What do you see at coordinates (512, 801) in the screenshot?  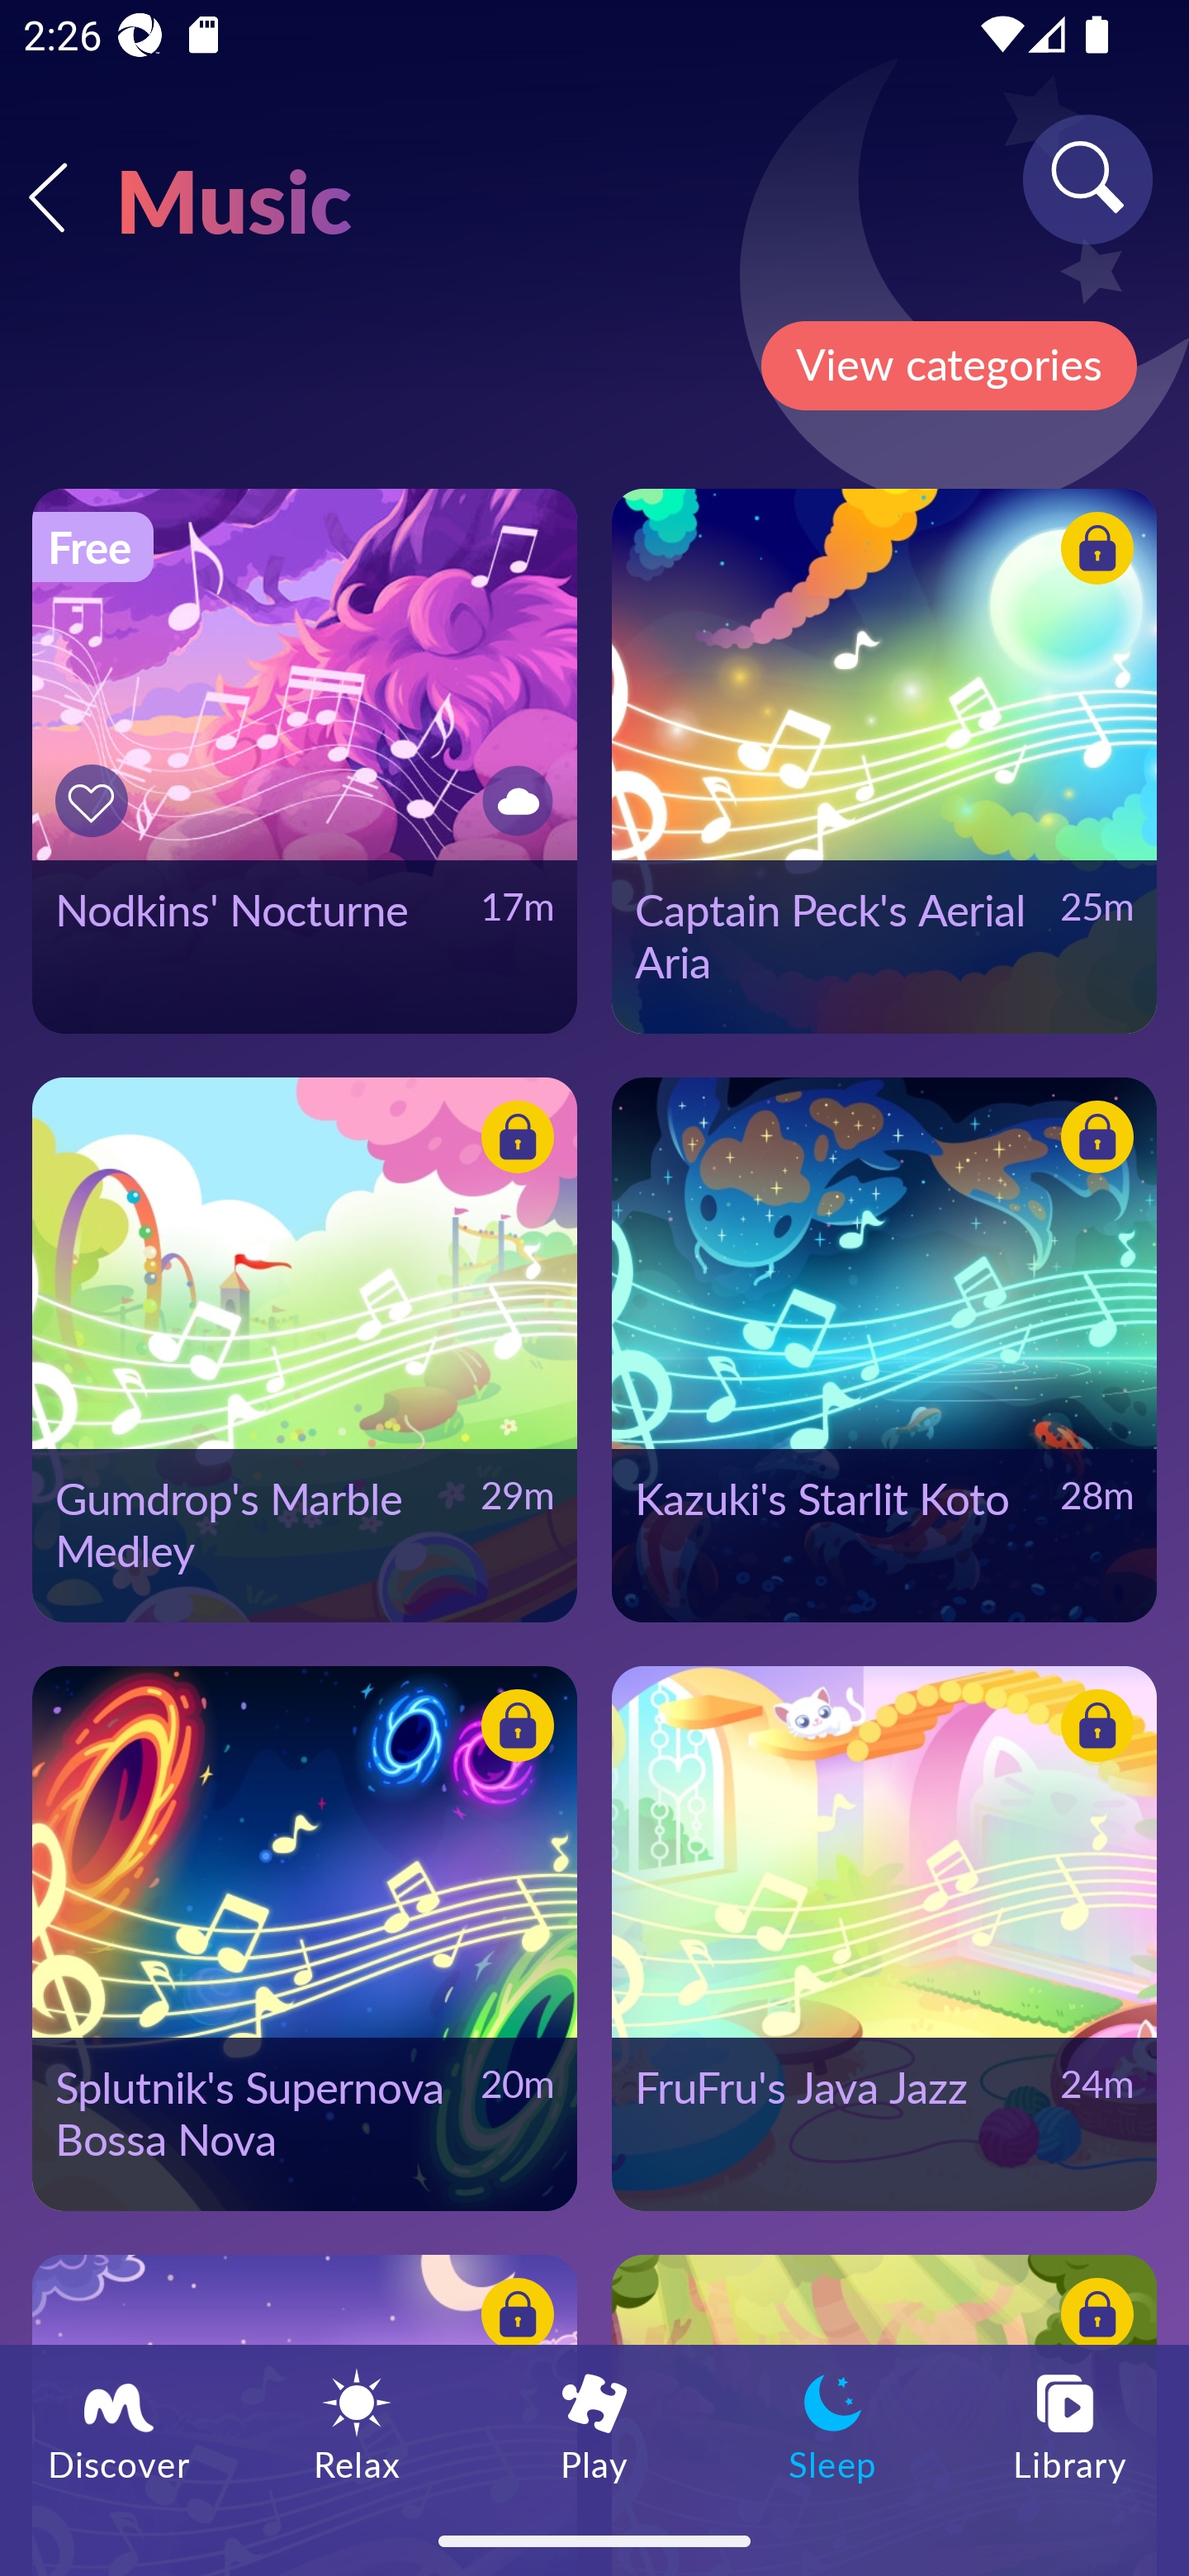 I see `Button` at bounding box center [512, 801].